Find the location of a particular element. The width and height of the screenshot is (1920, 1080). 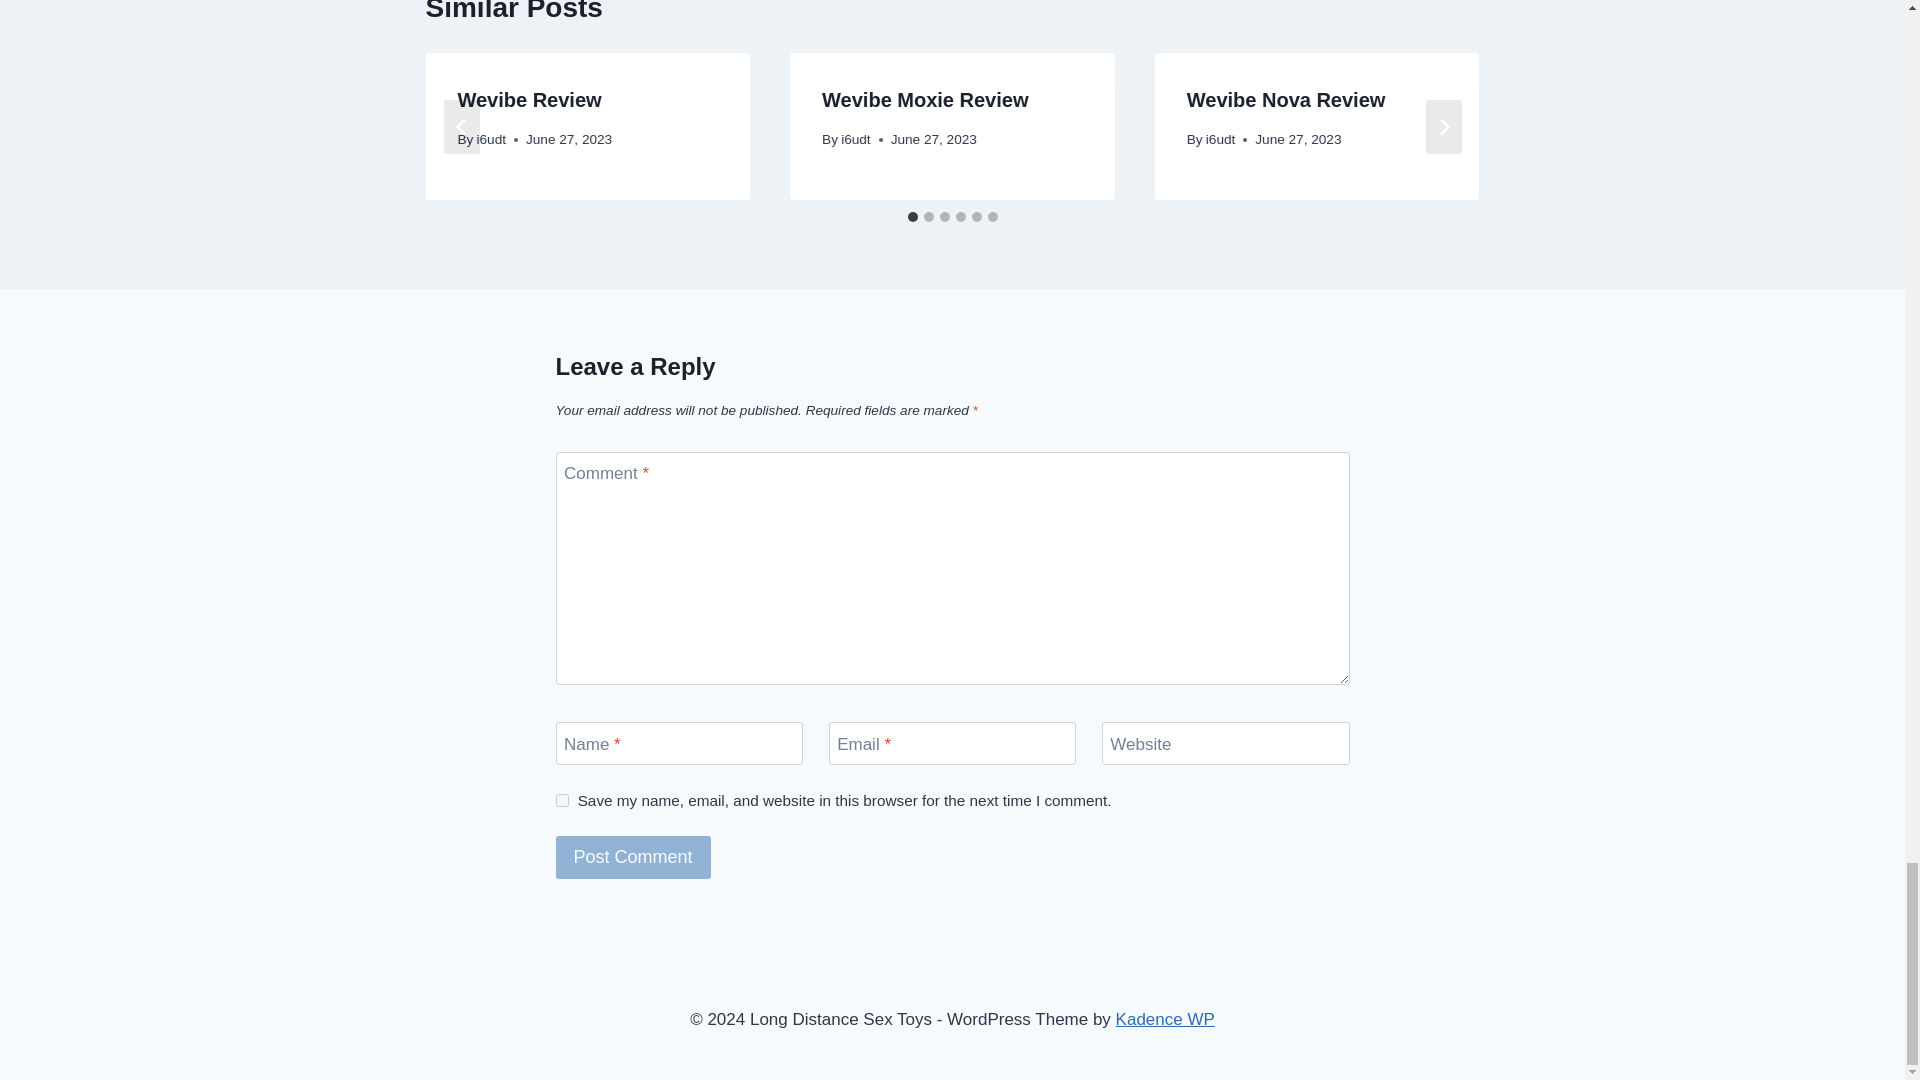

yes is located at coordinates (562, 800).